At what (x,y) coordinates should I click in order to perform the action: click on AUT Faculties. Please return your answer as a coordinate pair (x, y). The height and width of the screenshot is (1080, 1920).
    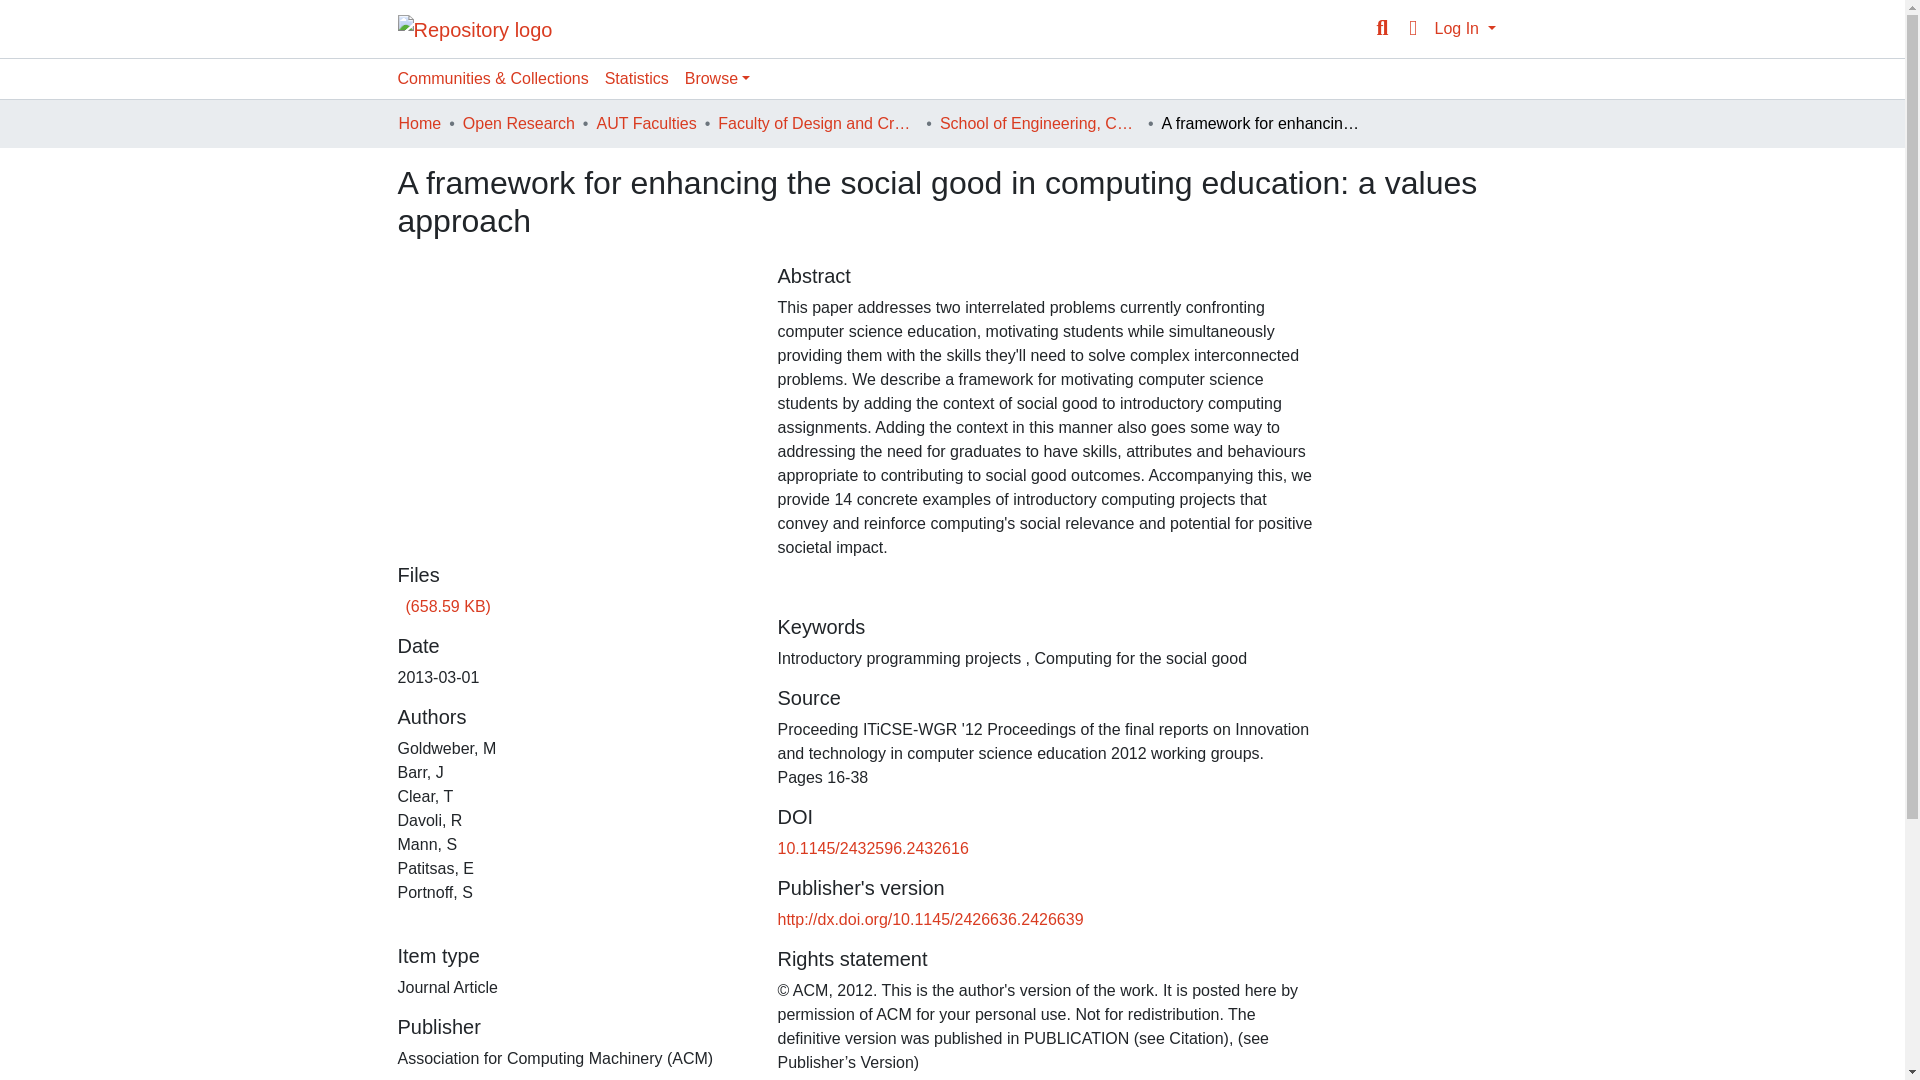
    Looking at the image, I should click on (645, 124).